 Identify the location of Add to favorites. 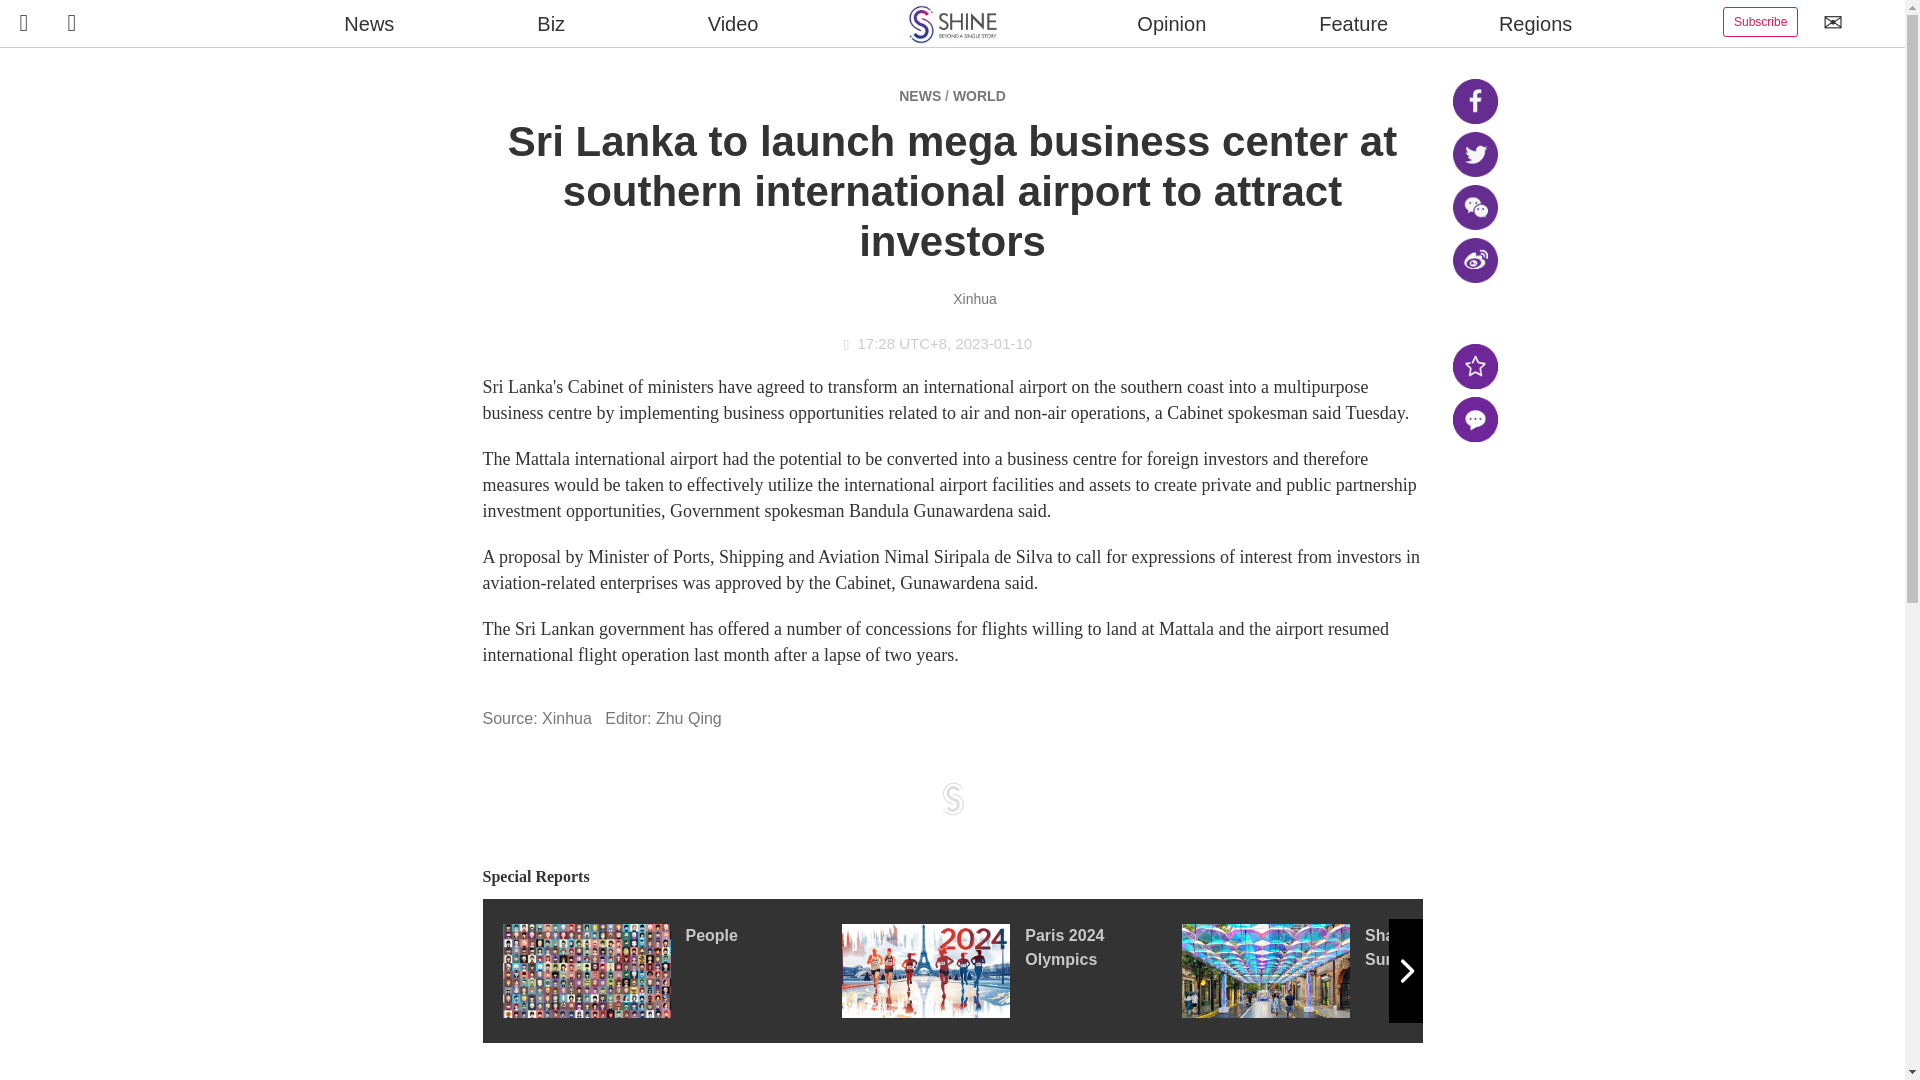
(1474, 366).